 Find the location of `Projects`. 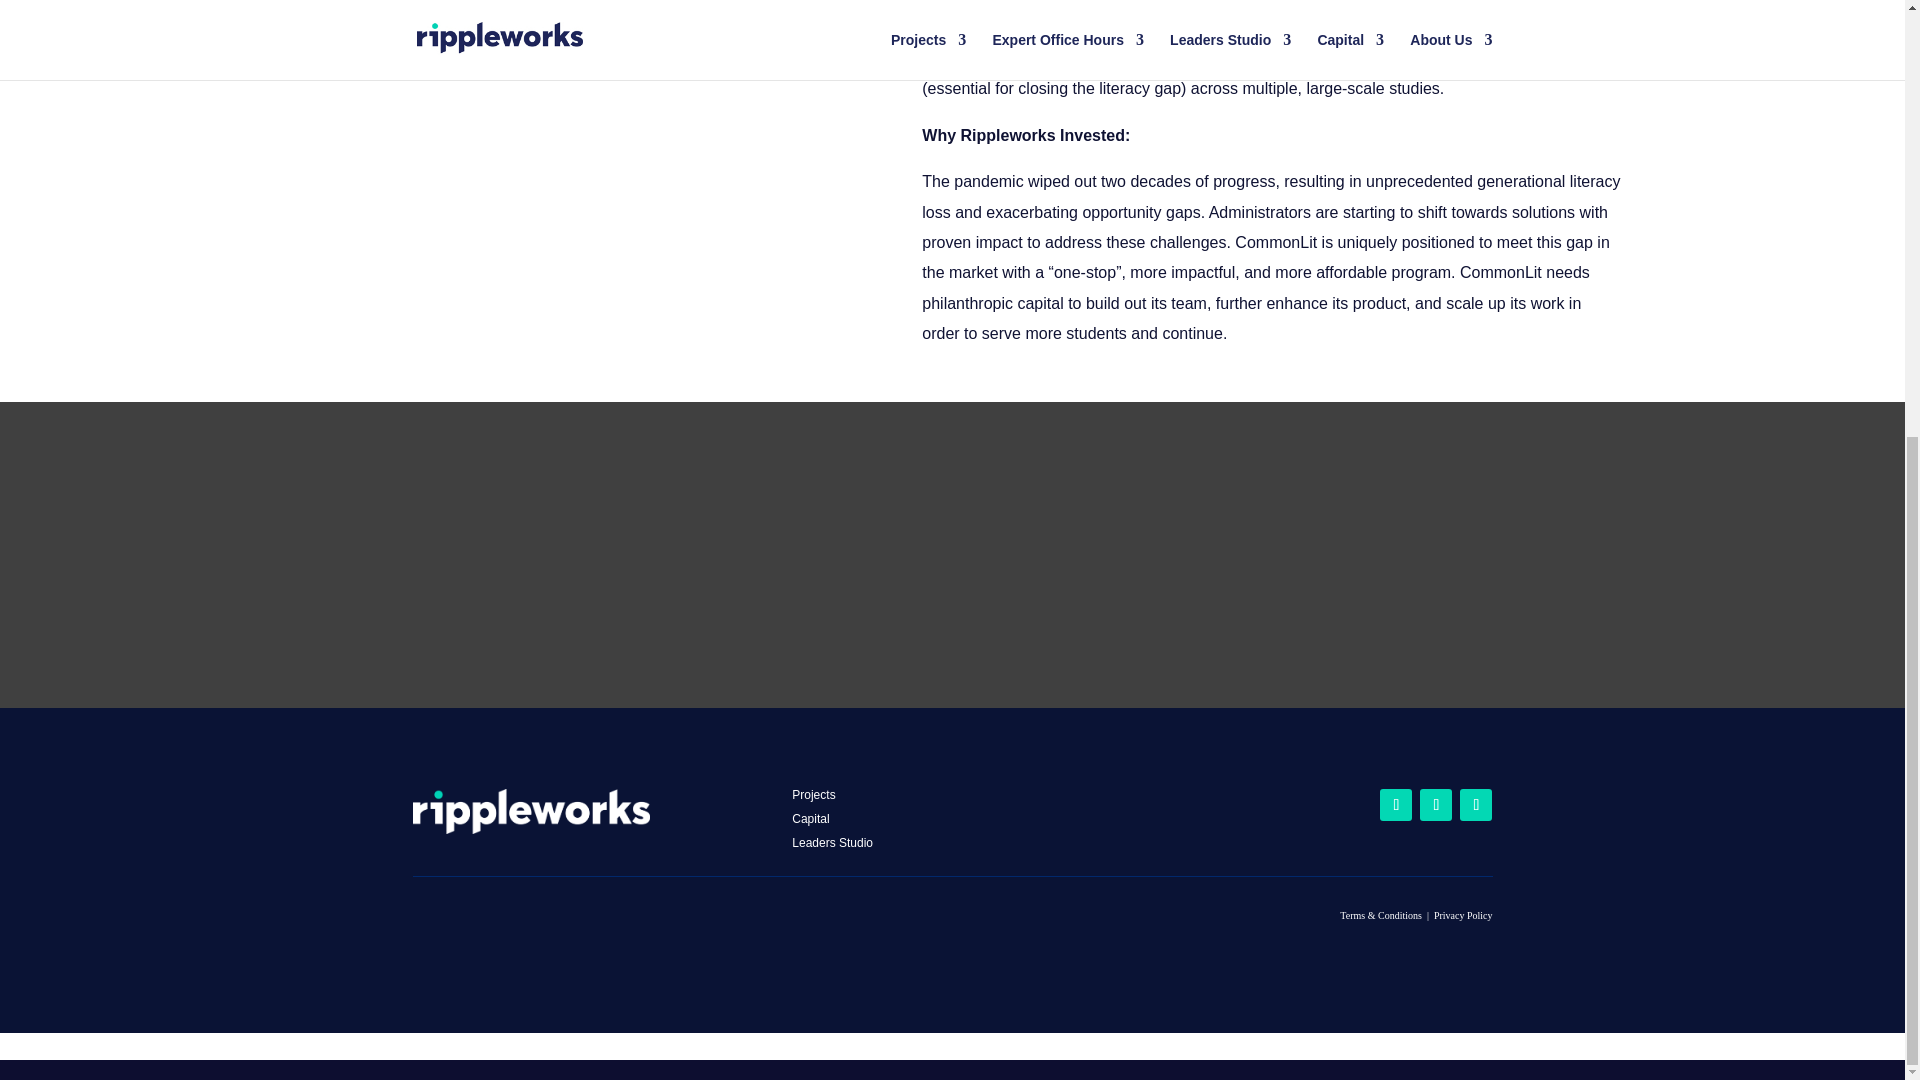

Projects is located at coordinates (813, 795).